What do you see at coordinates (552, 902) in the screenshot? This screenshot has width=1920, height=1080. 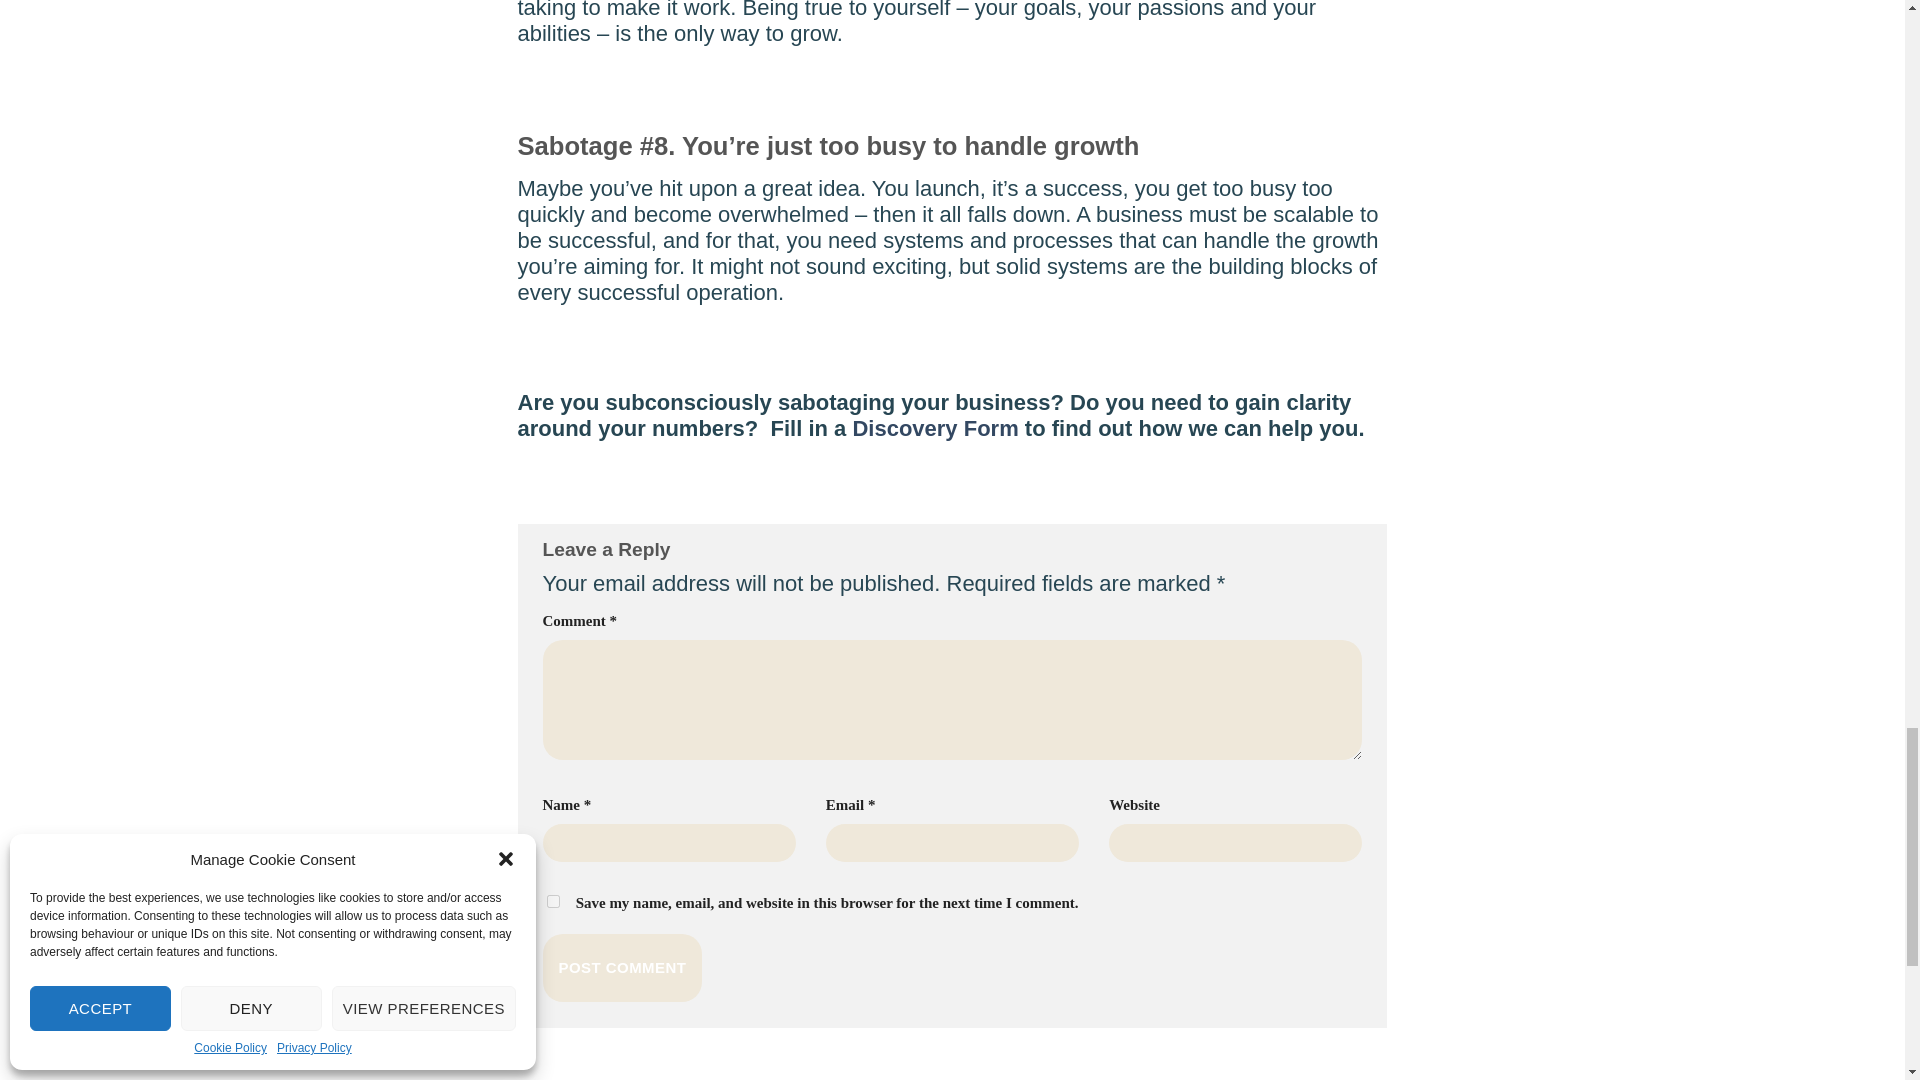 I see `yes` at bounding box center [552, 902].